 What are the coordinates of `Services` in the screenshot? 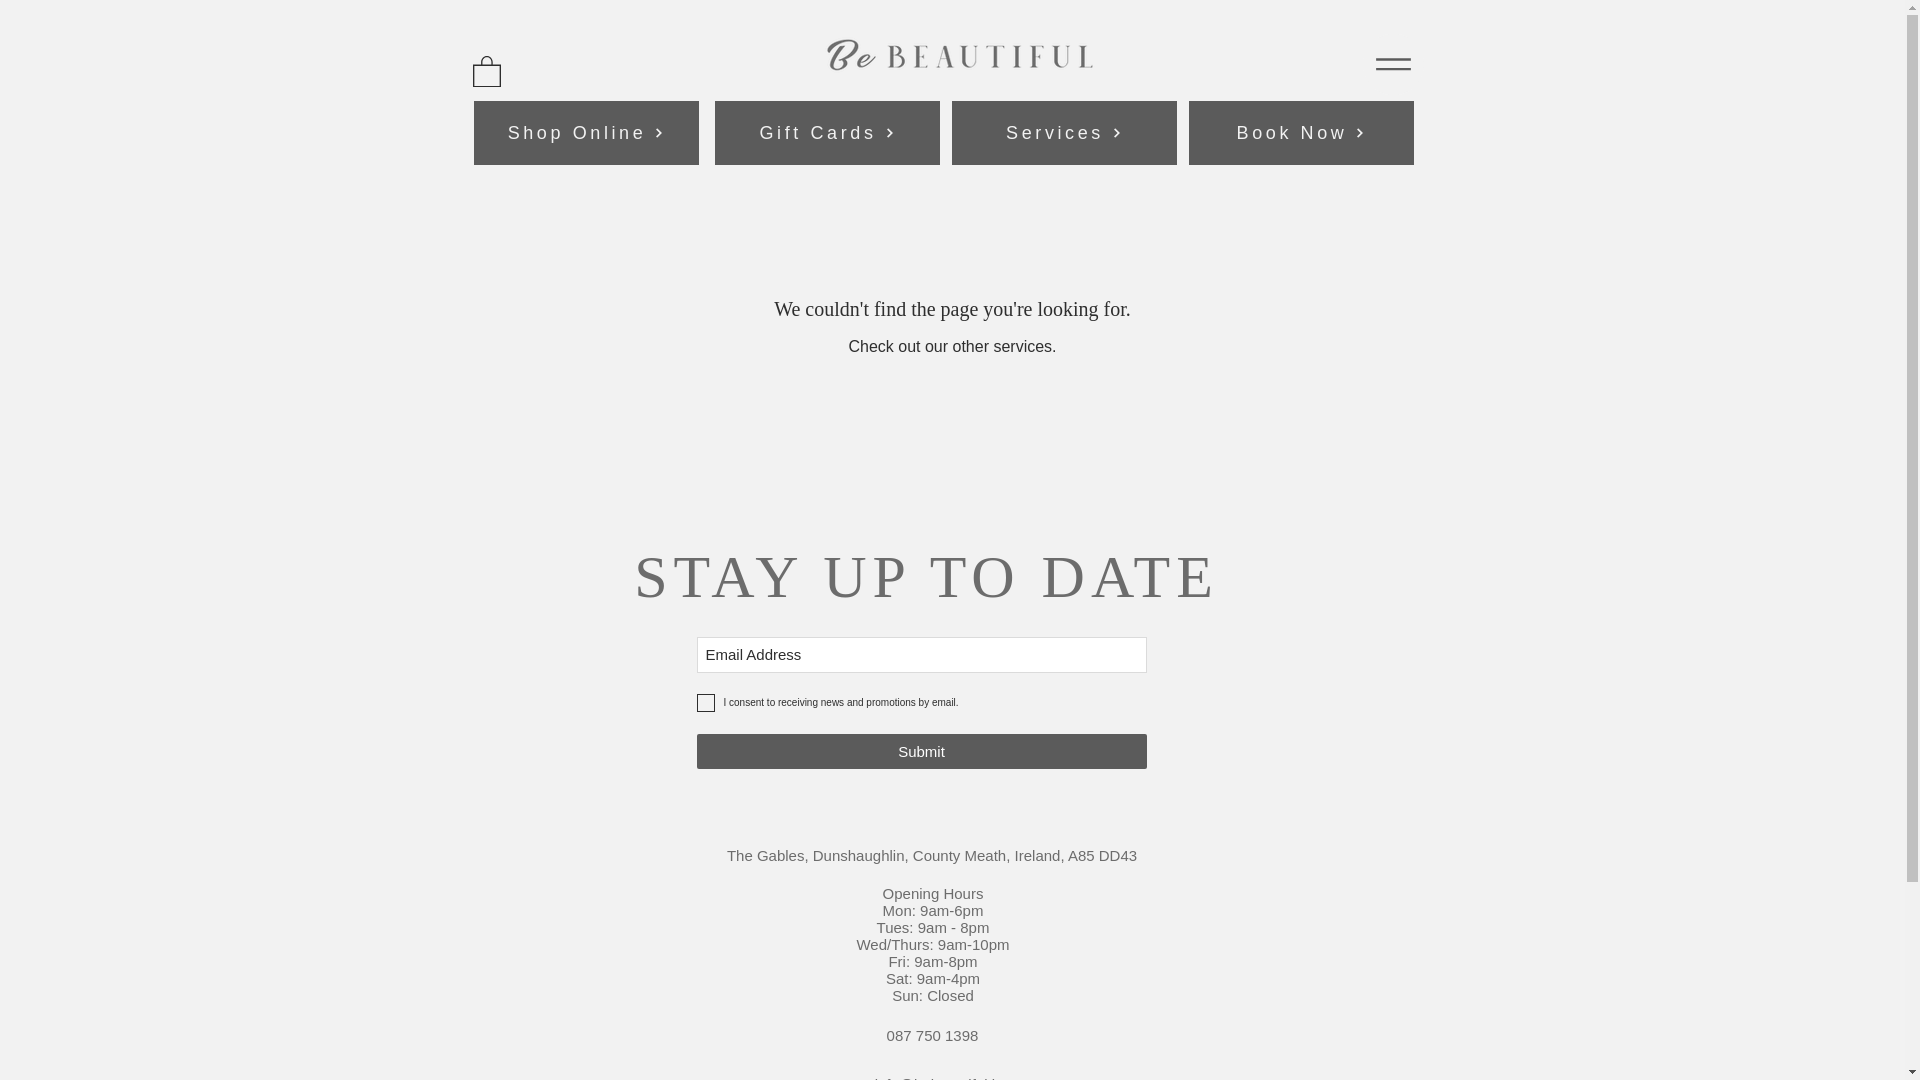 It's located at (1063, 133).